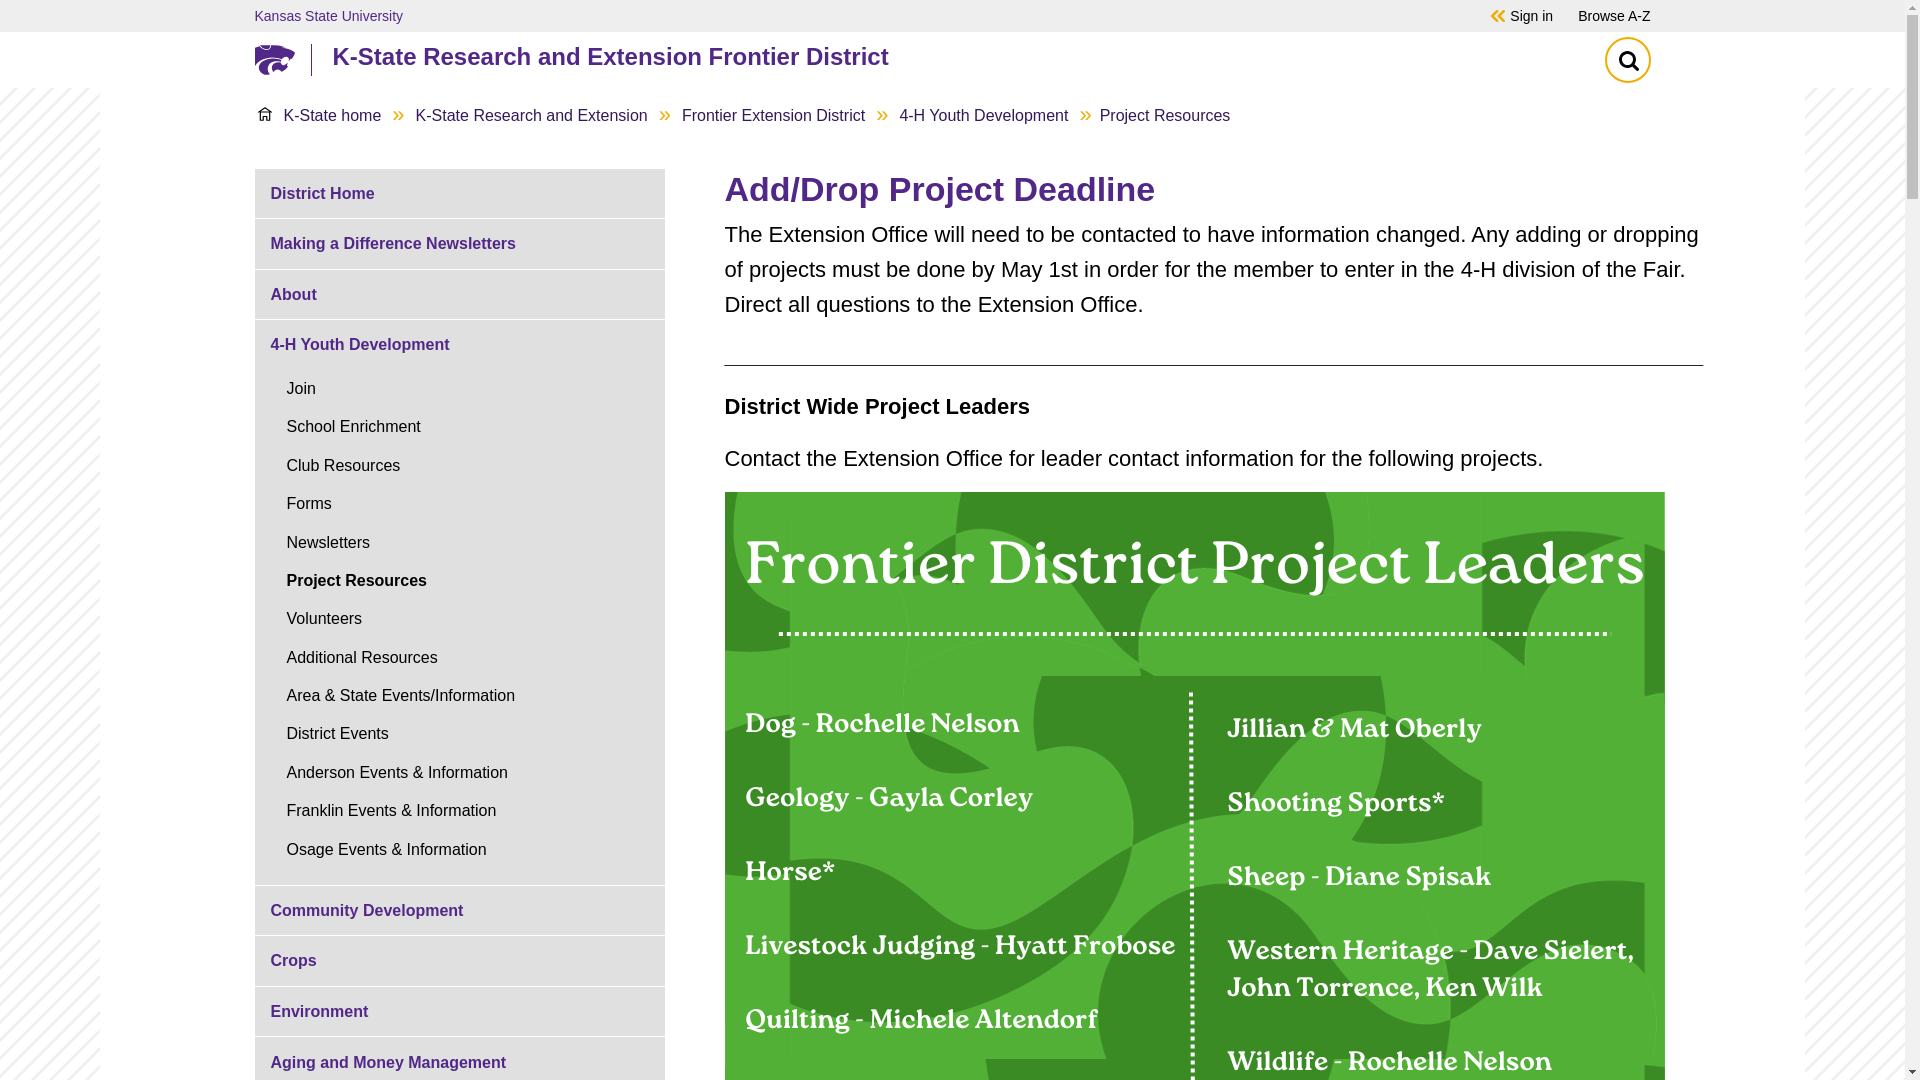 The width and height of the screenshot is (1920, 1080). What do you see at coordinates (844, 15) in the screenshot?
I see `Kansas State University` at bounding box center [844, 15].